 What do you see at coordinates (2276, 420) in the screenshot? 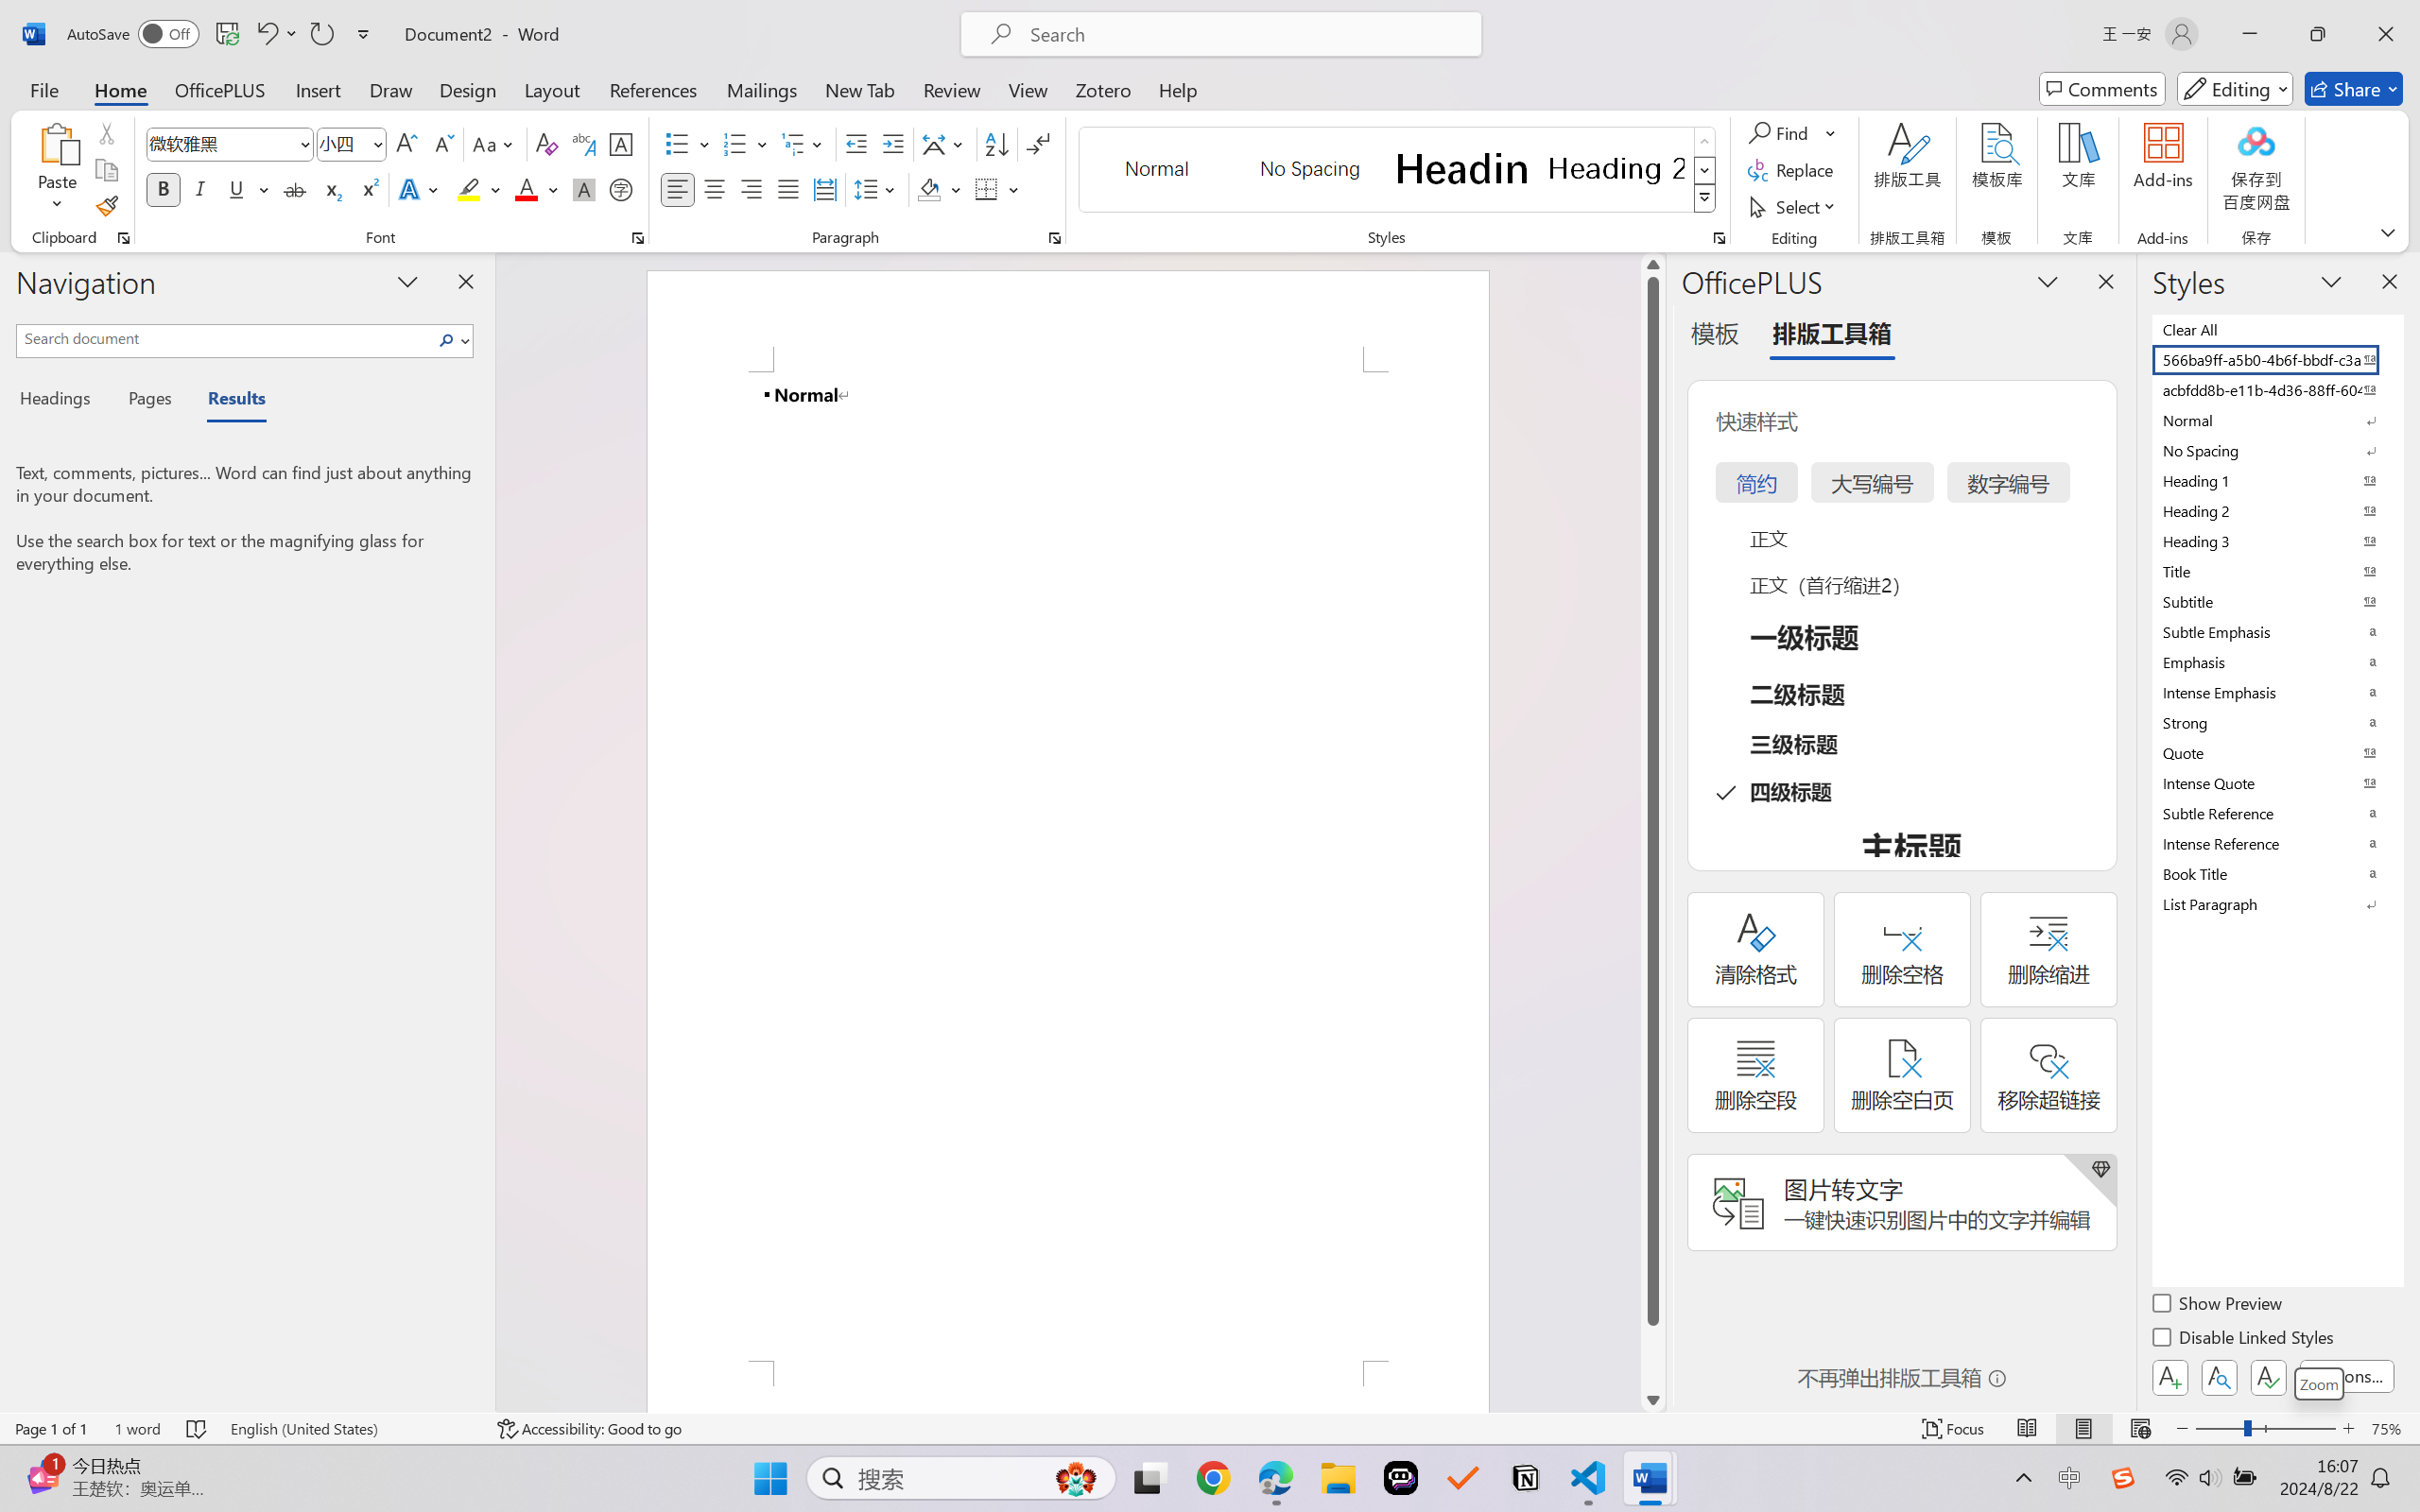
I see `Normal` at bounding box center [2276, 420].